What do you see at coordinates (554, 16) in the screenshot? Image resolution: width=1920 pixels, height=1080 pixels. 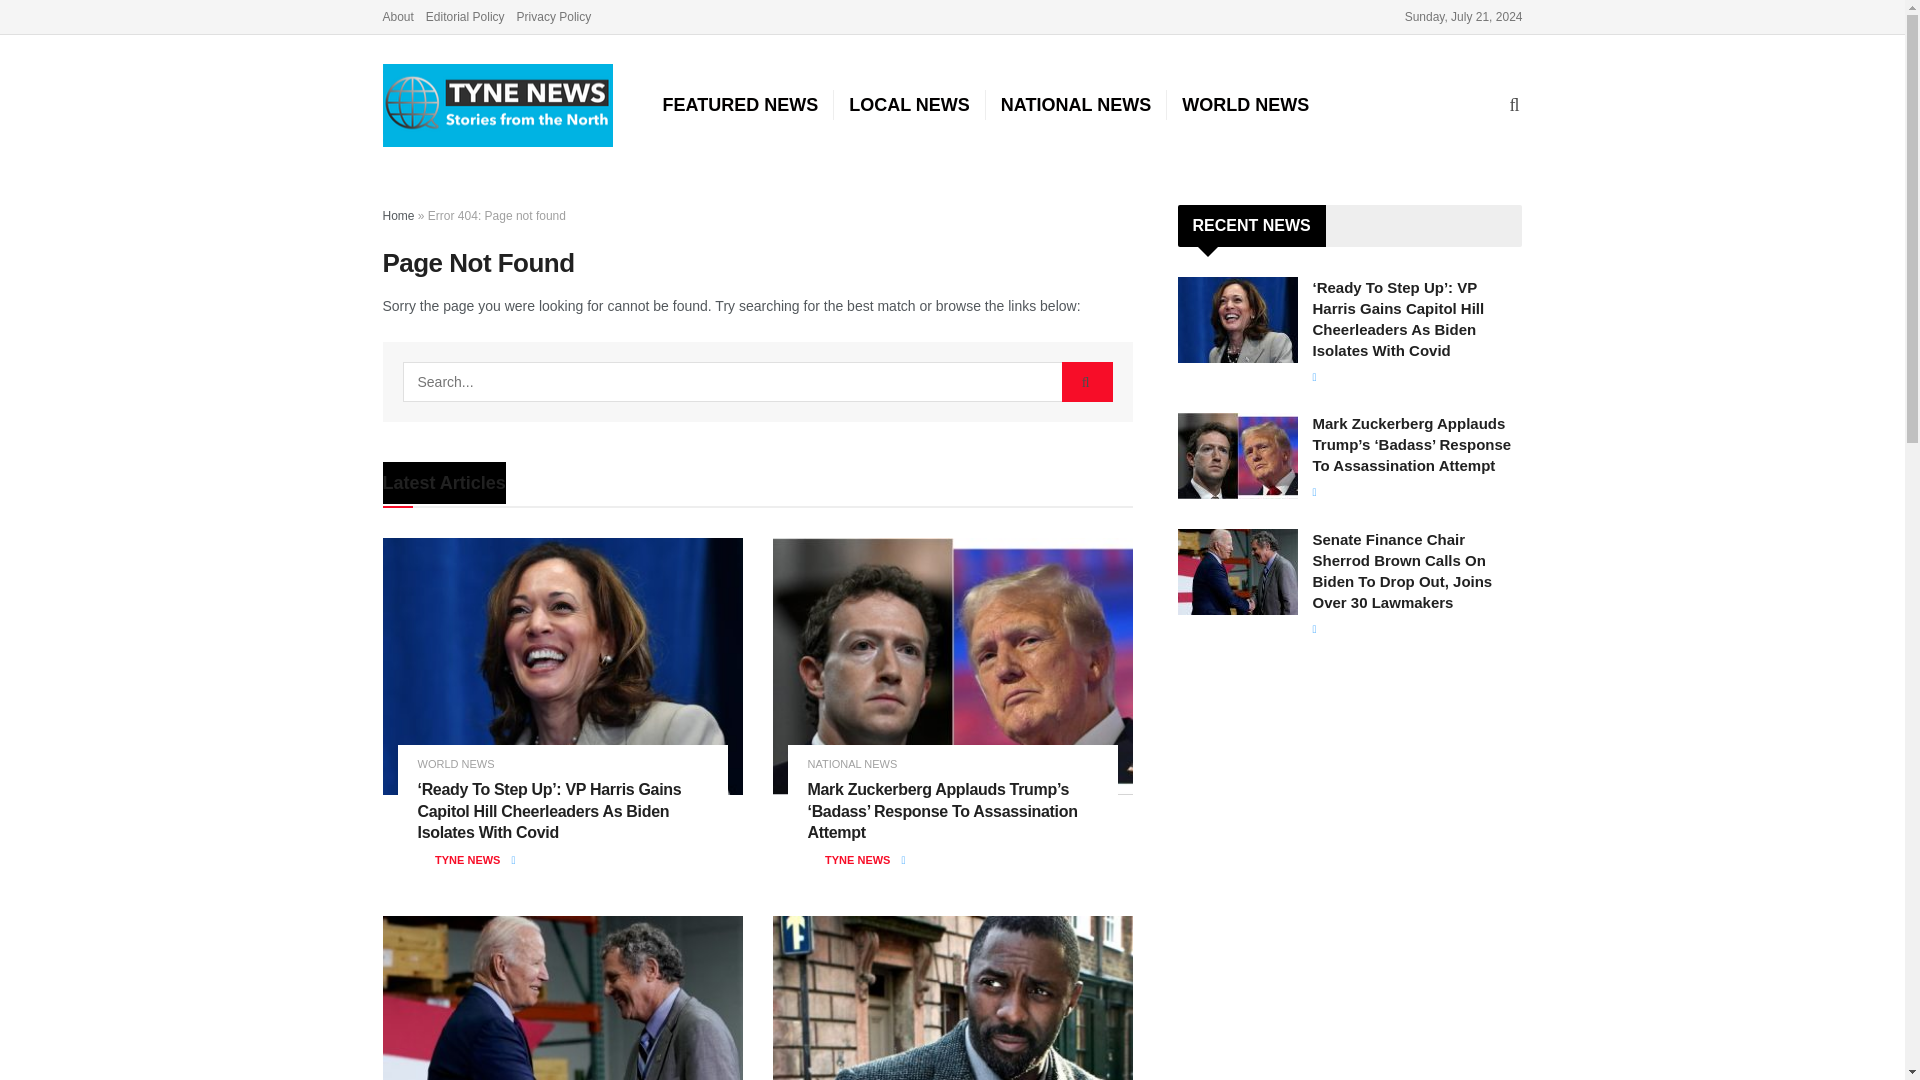 I see `Privacy Policy` at bounding box center [554, 16].